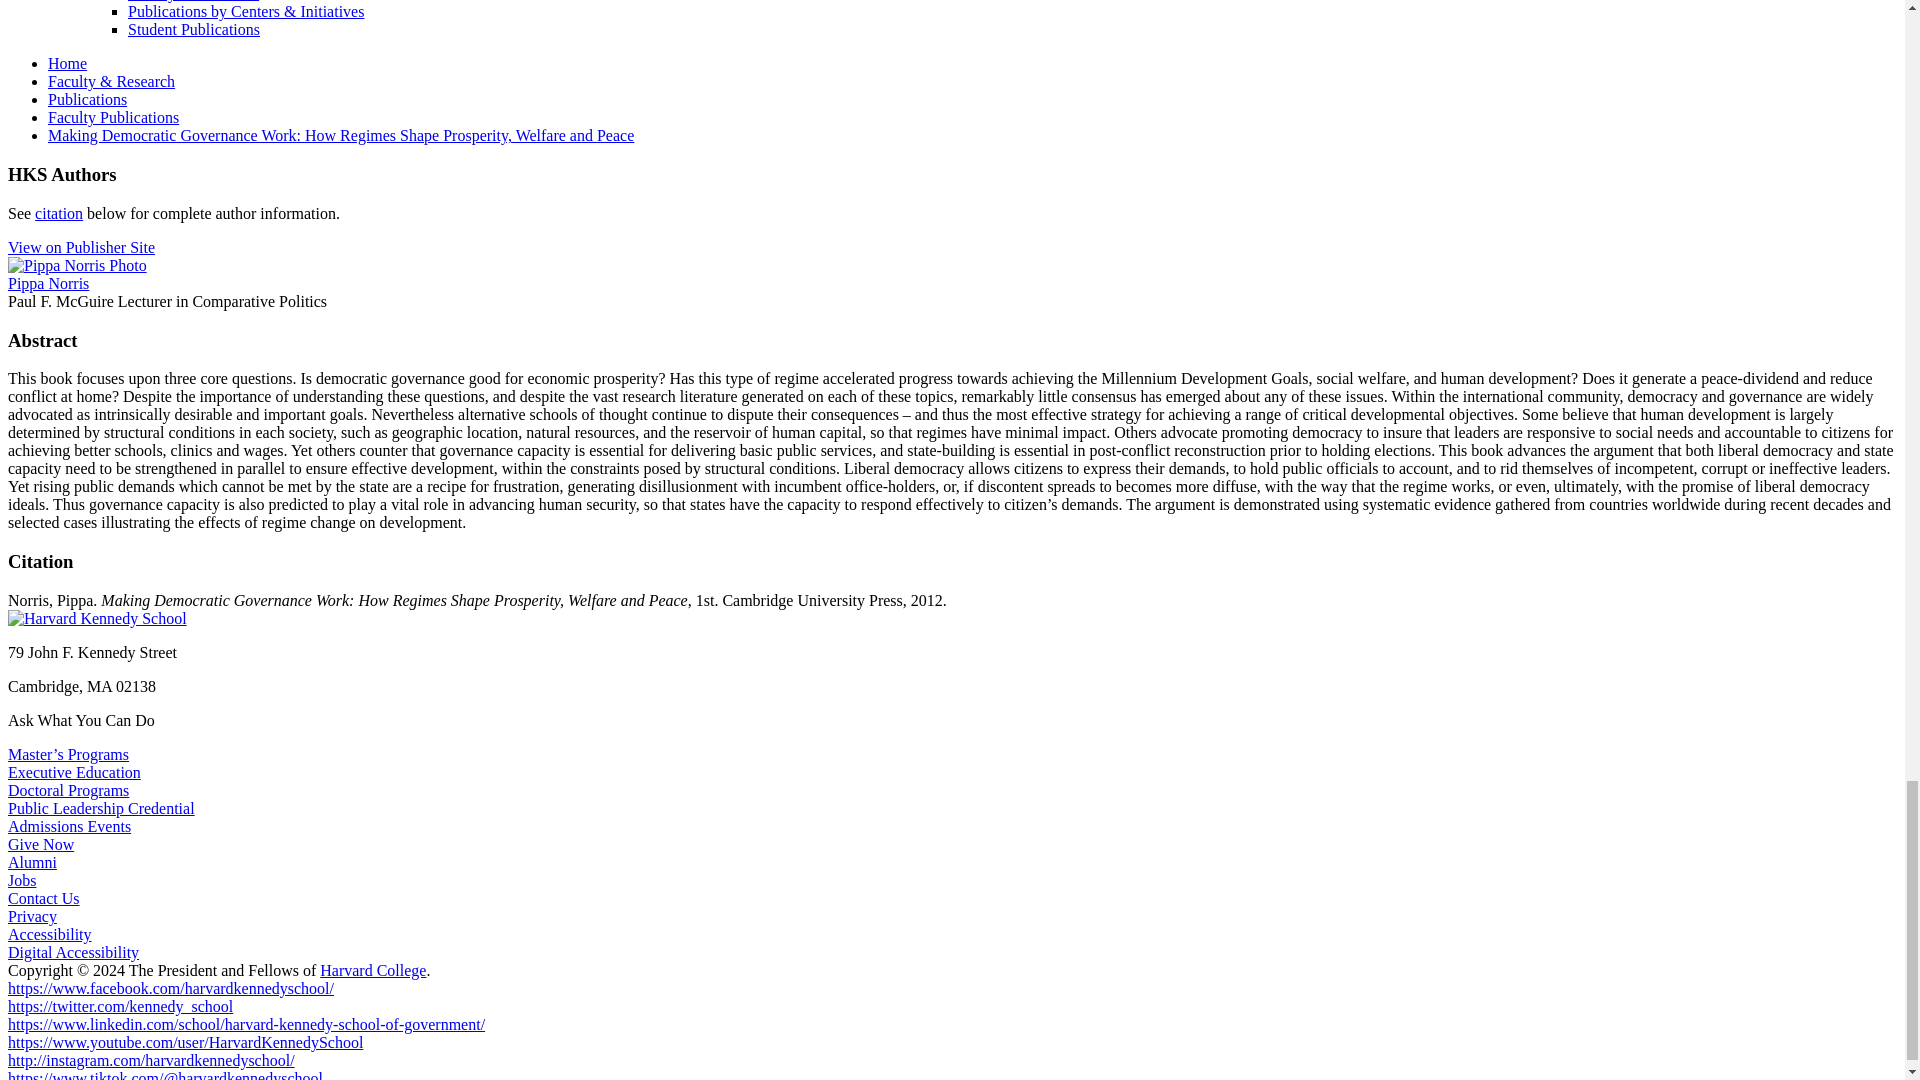 This screenshot has height=1080, width=1920. Describe the element at coordinates (96, 618) in the screenshot. I see `Harvard Kennedy School` at that location.